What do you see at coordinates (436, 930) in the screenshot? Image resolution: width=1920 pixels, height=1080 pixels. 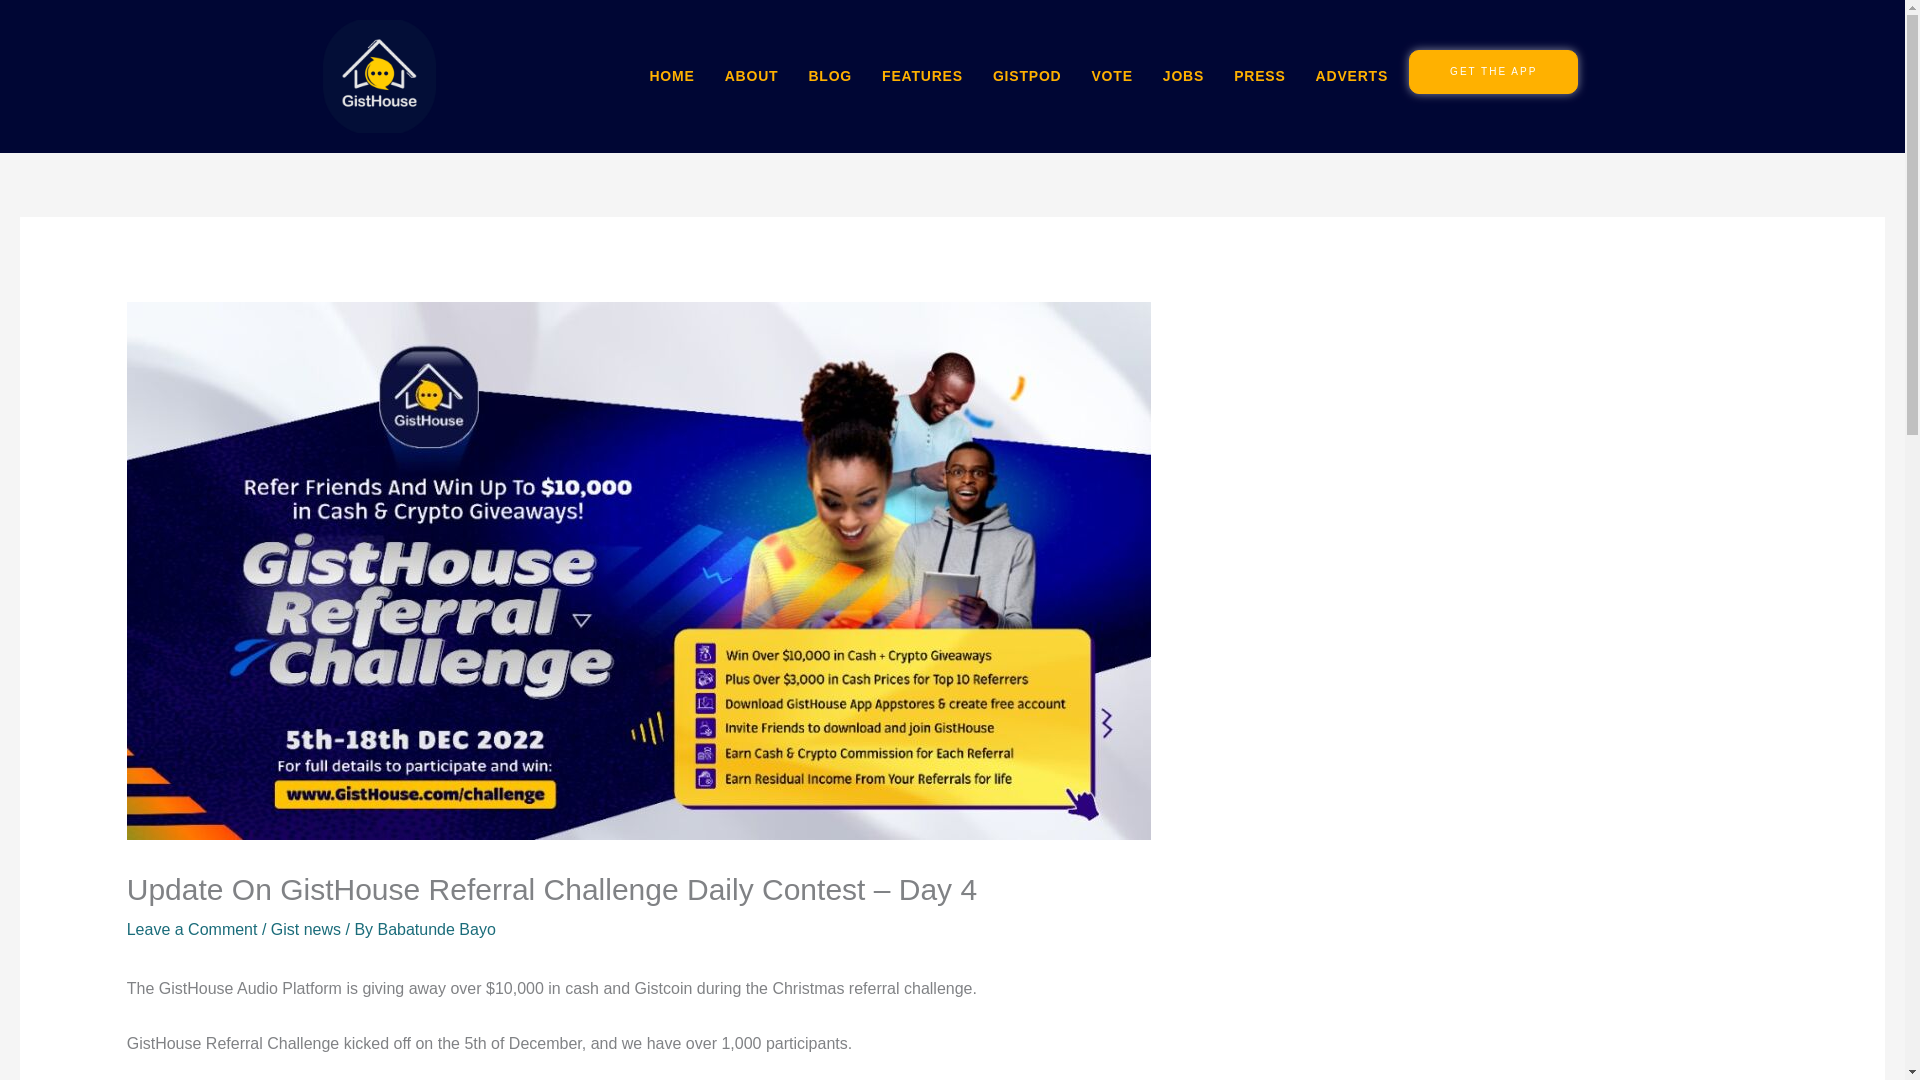 I see `Babatunde Bayo` at bounding box center [436, 930].